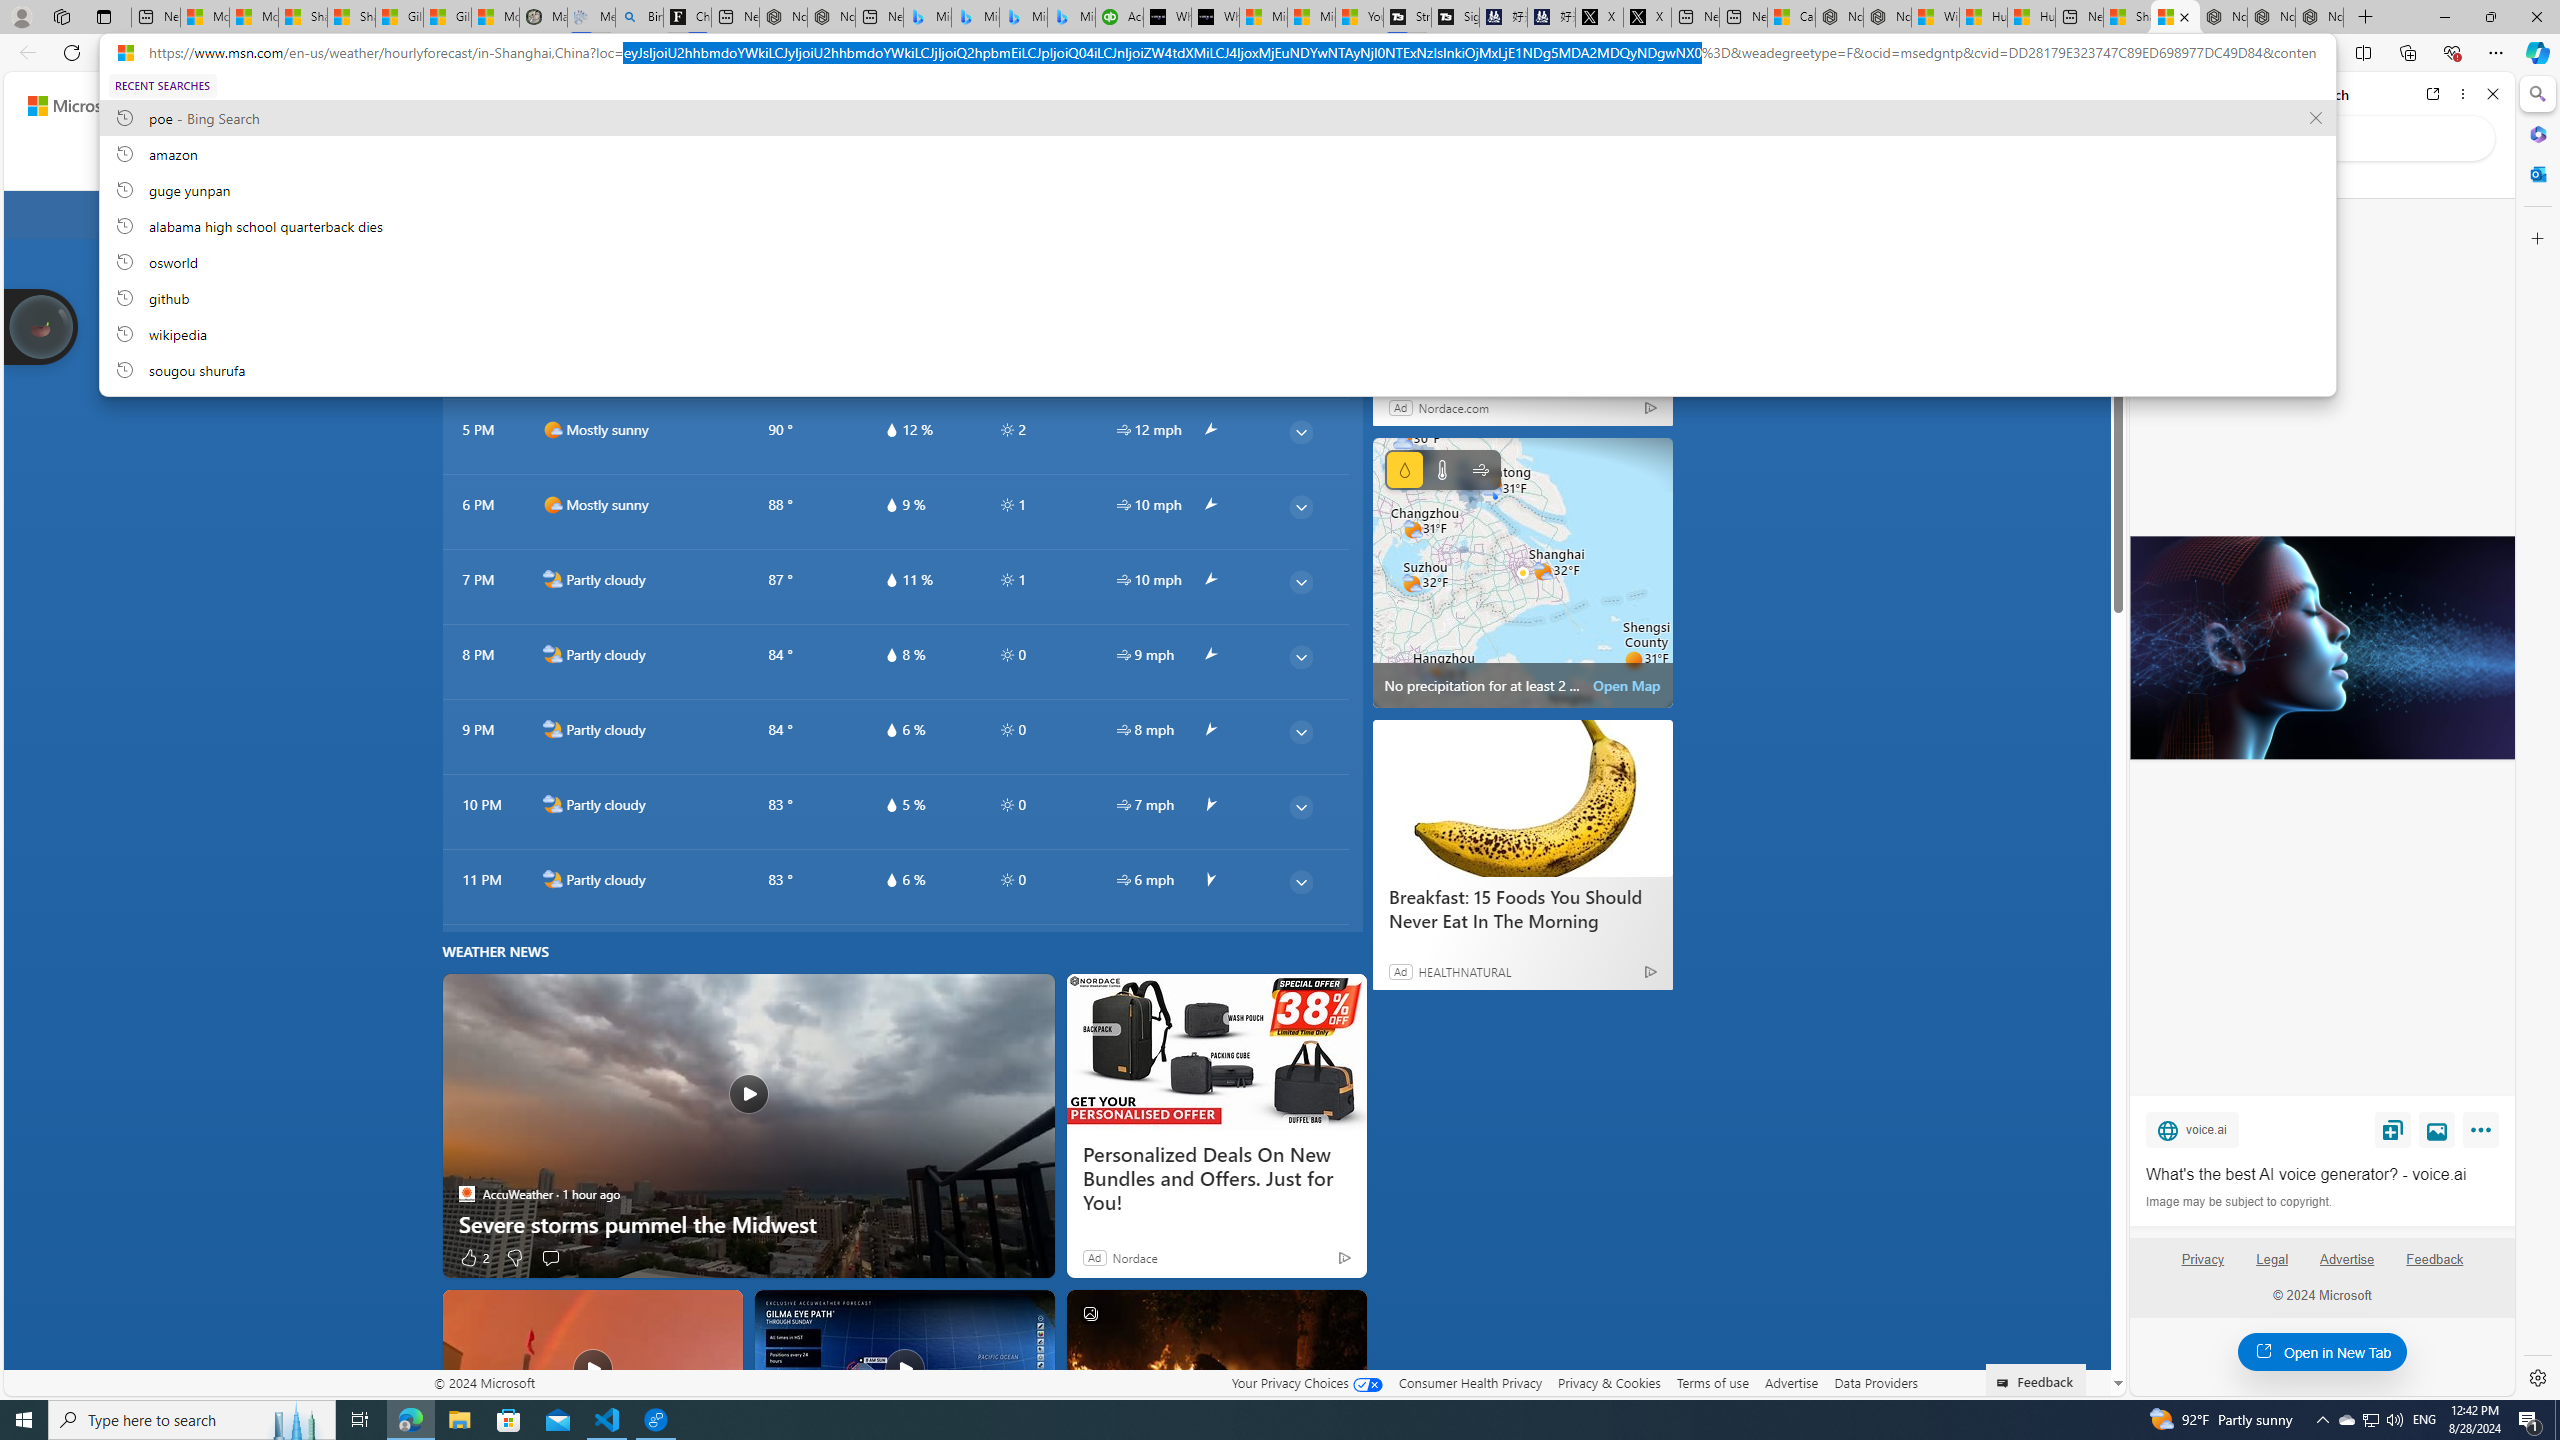 The image size is (2560, 1440). What do you see at coordinates (1216, 1179) in the screenshot?
I see `Personalized Deals On New Bundles and Offers. Just for You!` at bounding box center [1216, 1179].